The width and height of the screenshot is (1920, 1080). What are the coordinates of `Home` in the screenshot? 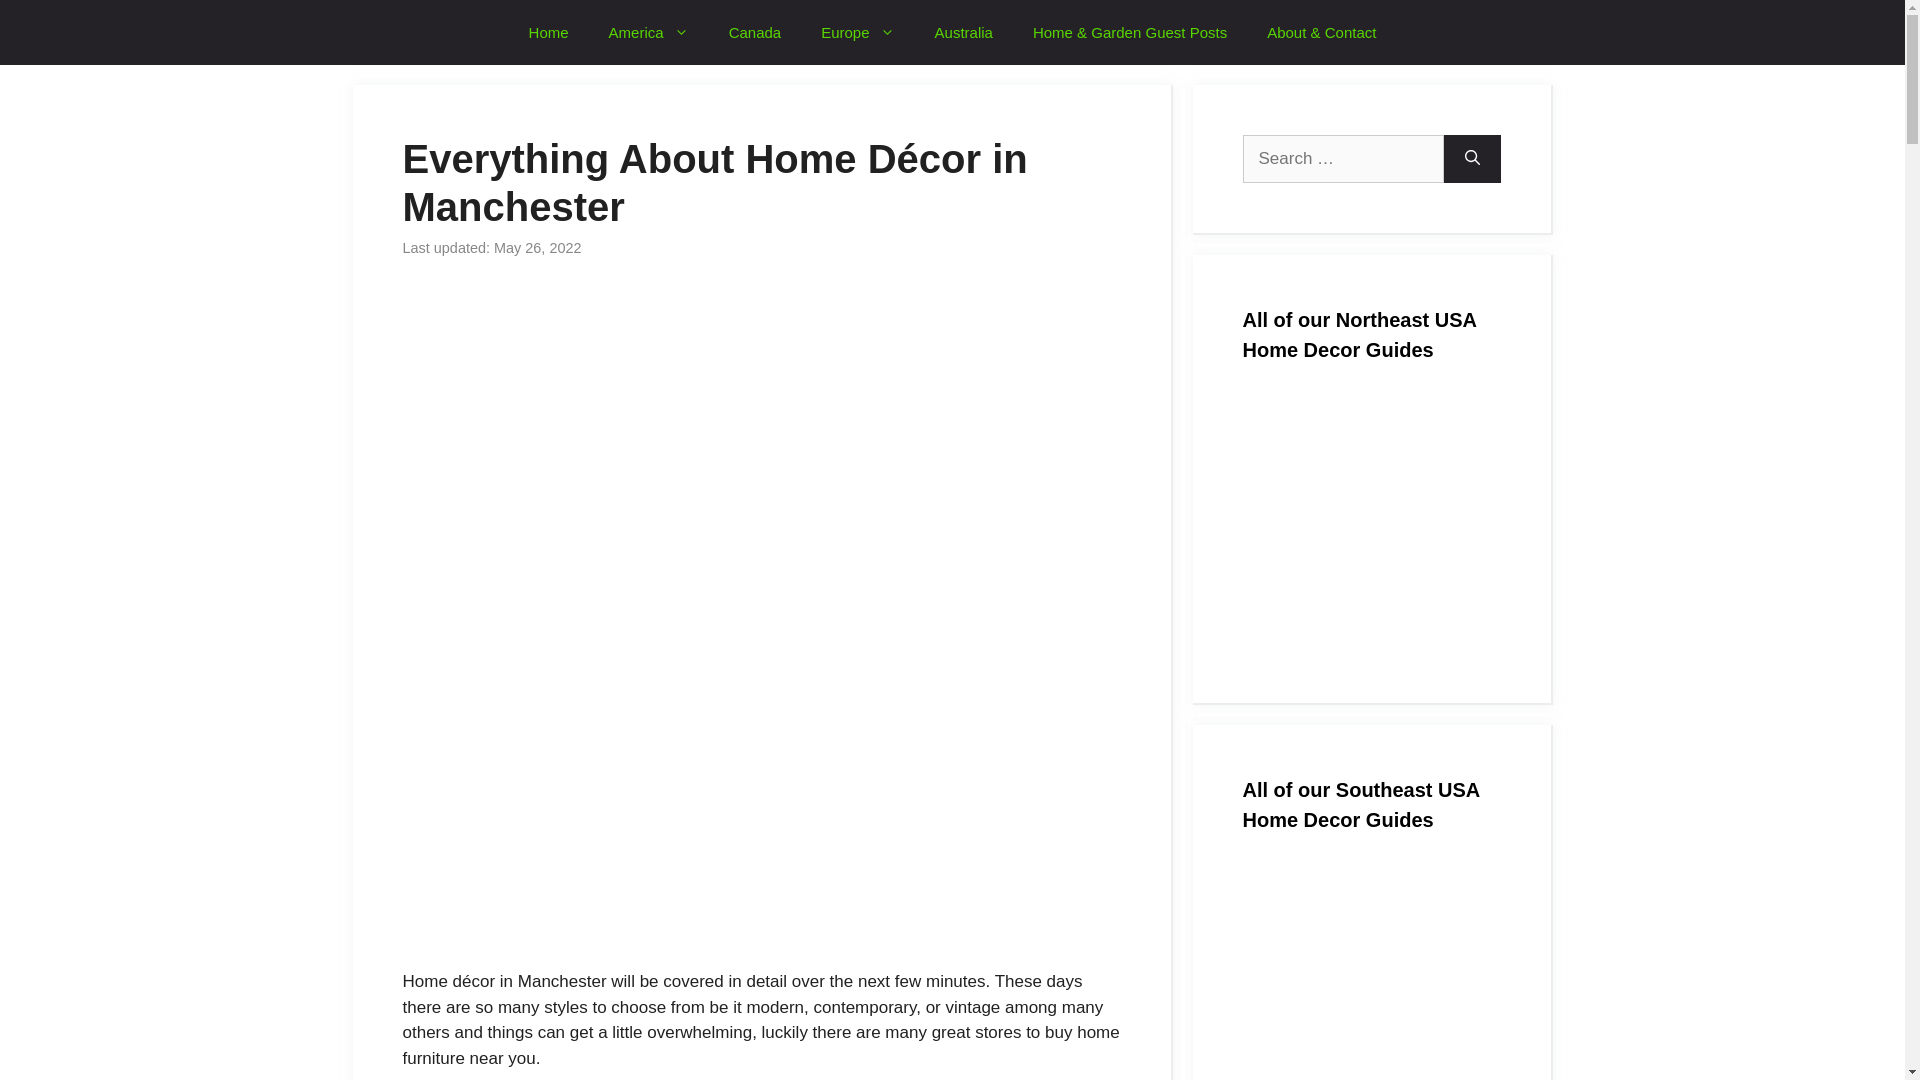 It's located at (548, 32).